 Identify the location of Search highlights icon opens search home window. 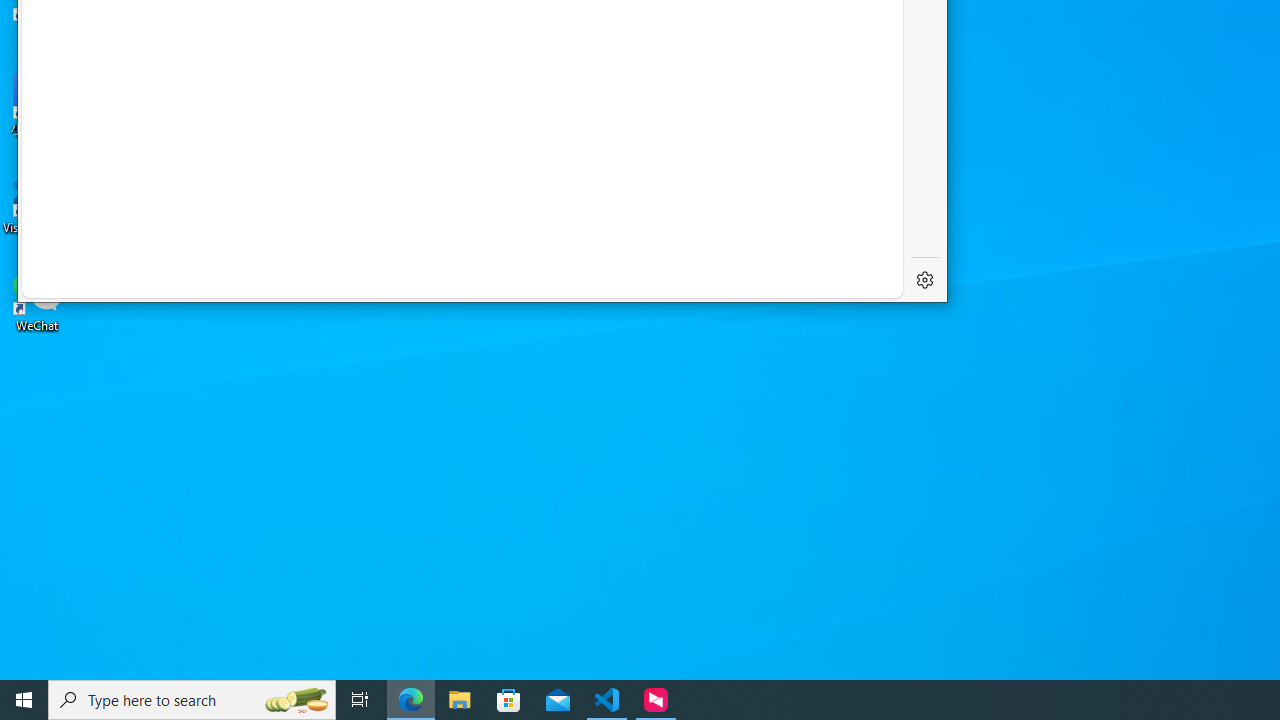
(296, 700).